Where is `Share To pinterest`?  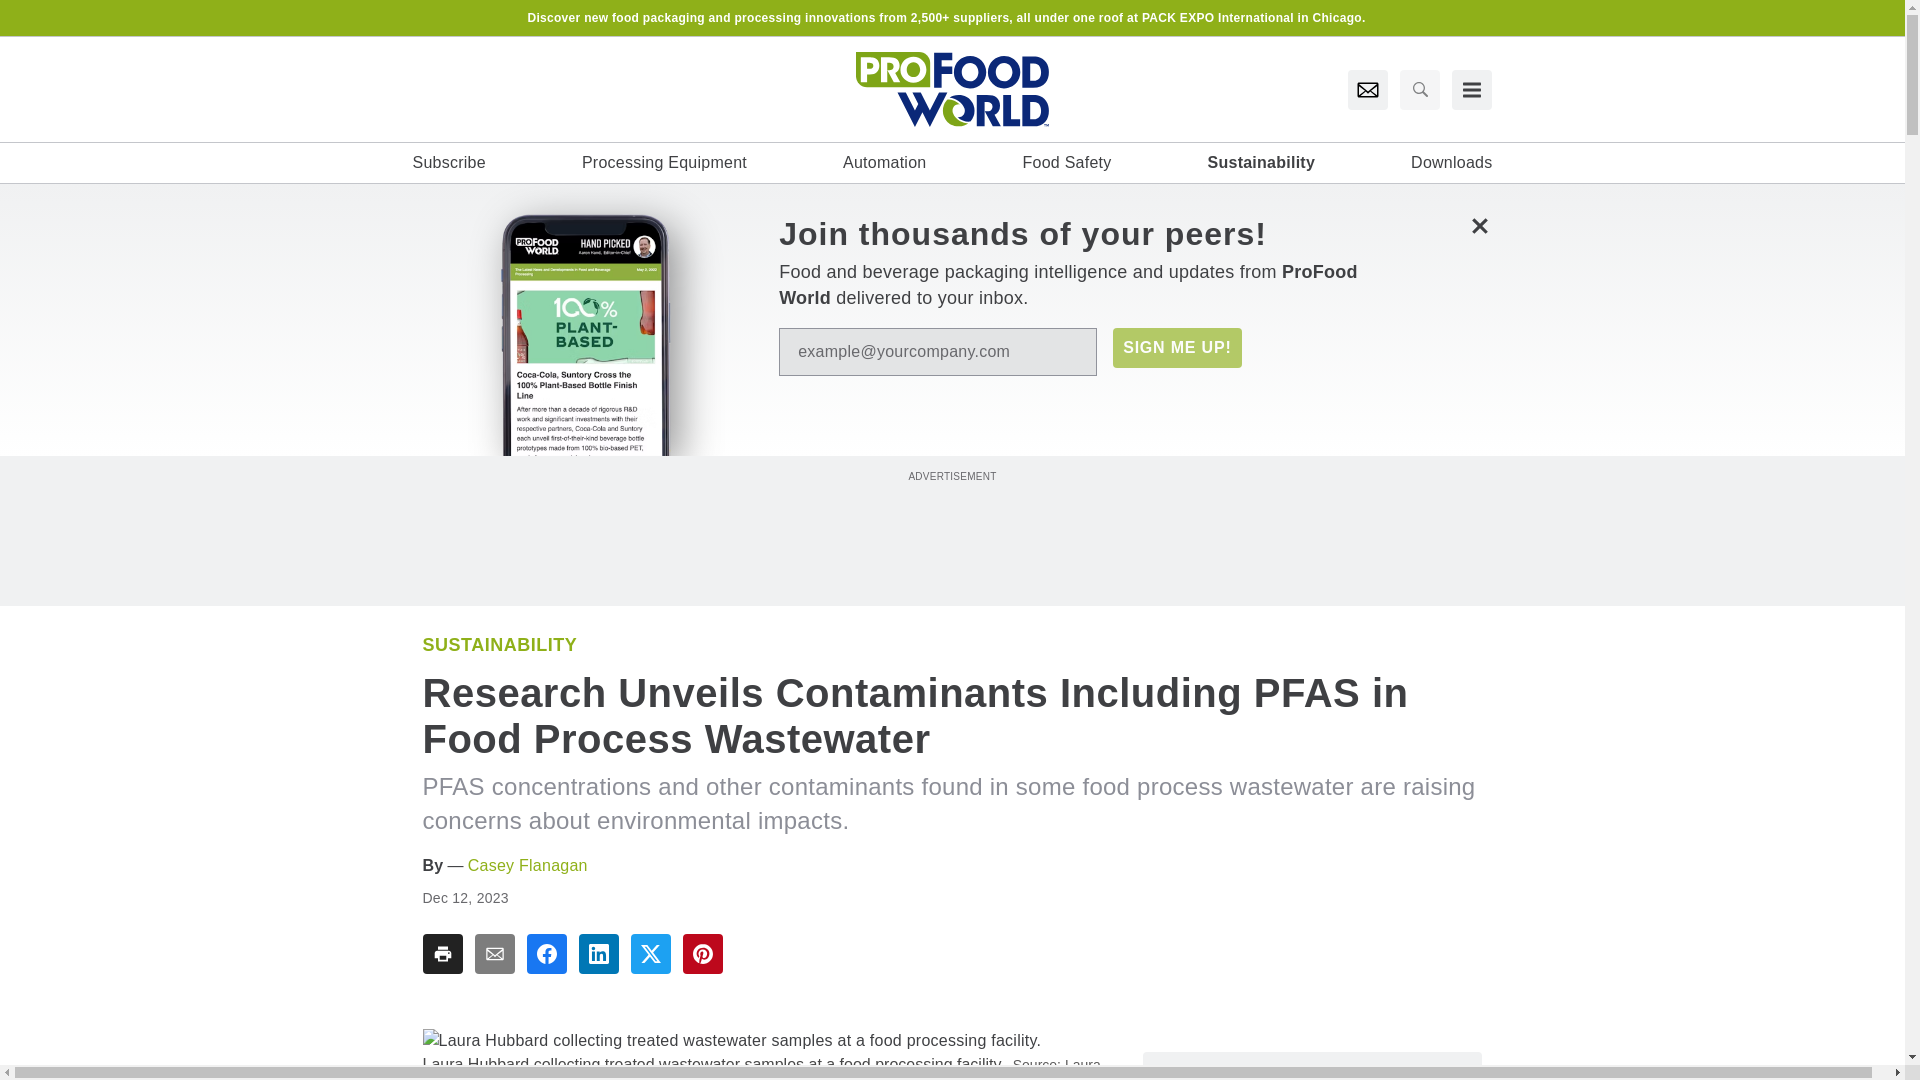 Share To pinterest is located at coordinates (701, 954).